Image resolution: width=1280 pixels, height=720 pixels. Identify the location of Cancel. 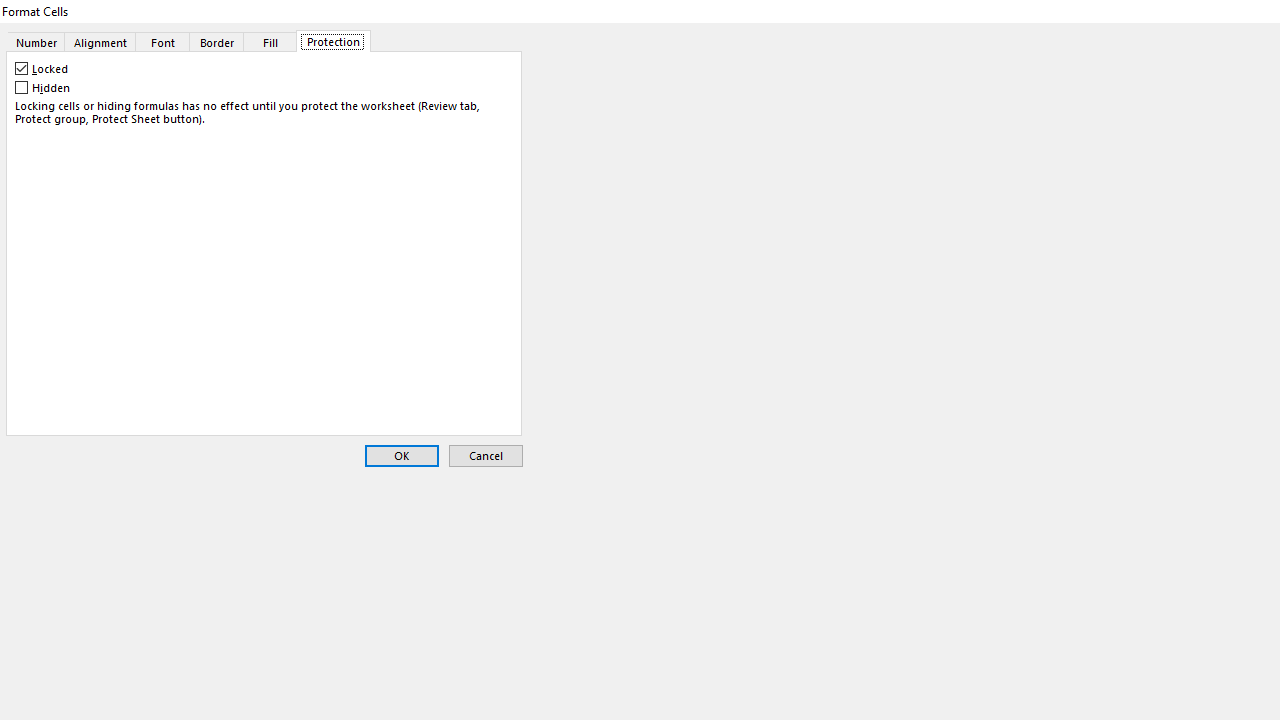
(486, 456).